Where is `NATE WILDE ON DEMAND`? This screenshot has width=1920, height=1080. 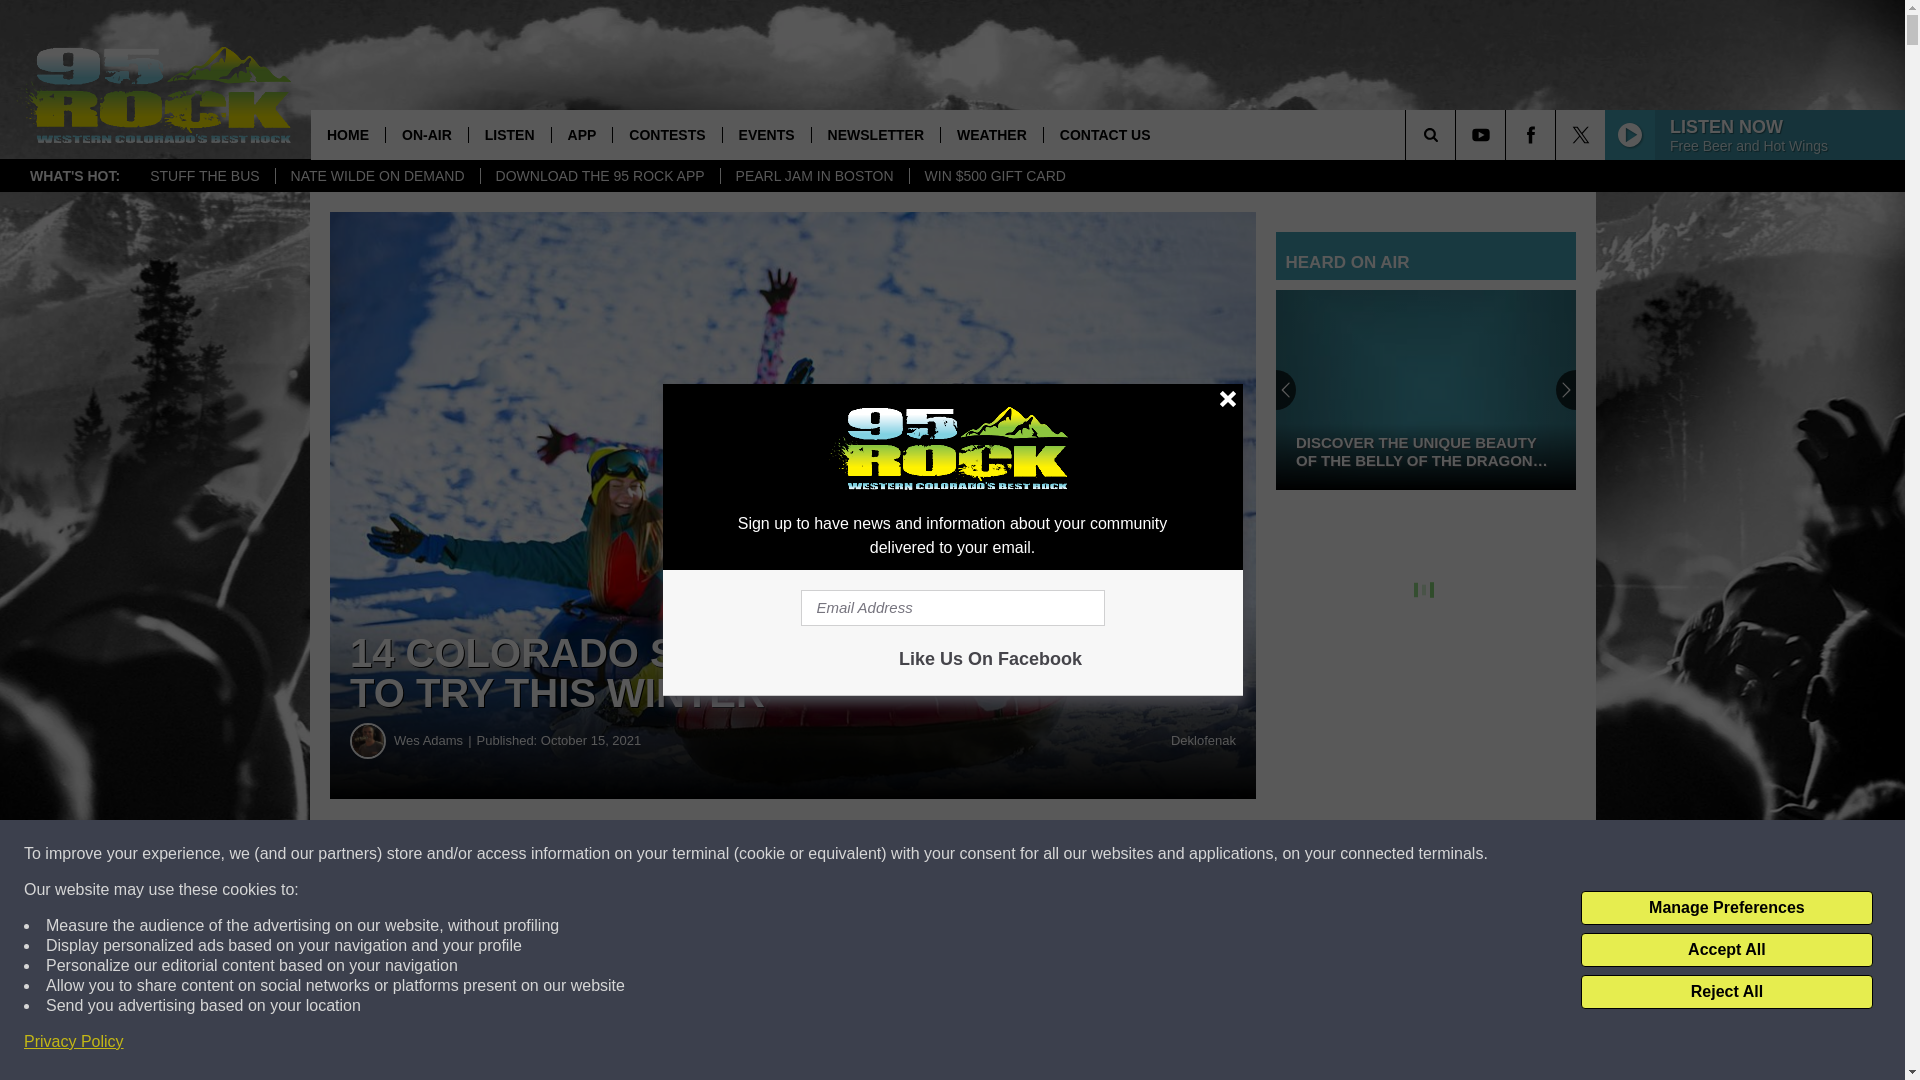 NATE WILDE ON DEMAND is located at coordinates (377, 176).